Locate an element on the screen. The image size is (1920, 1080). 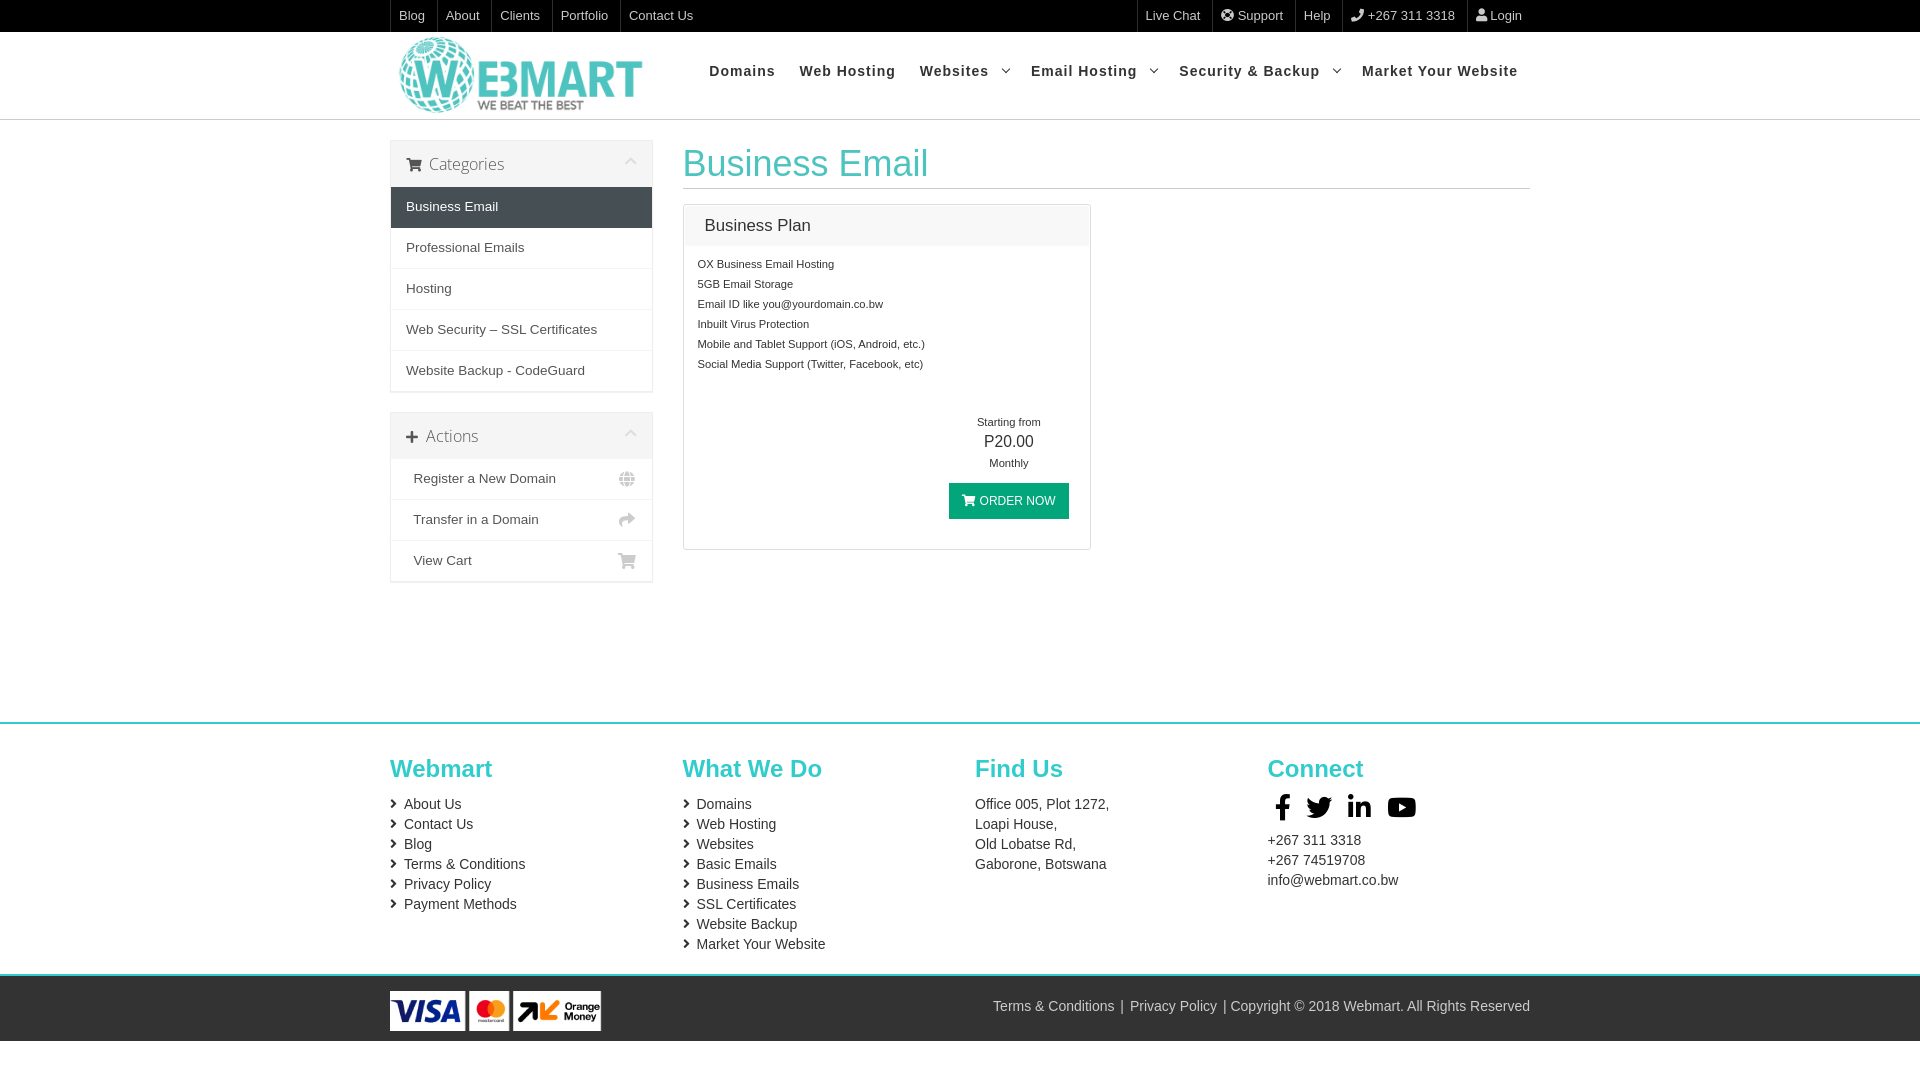
Professional Emails is located at coordinates (522, 248).